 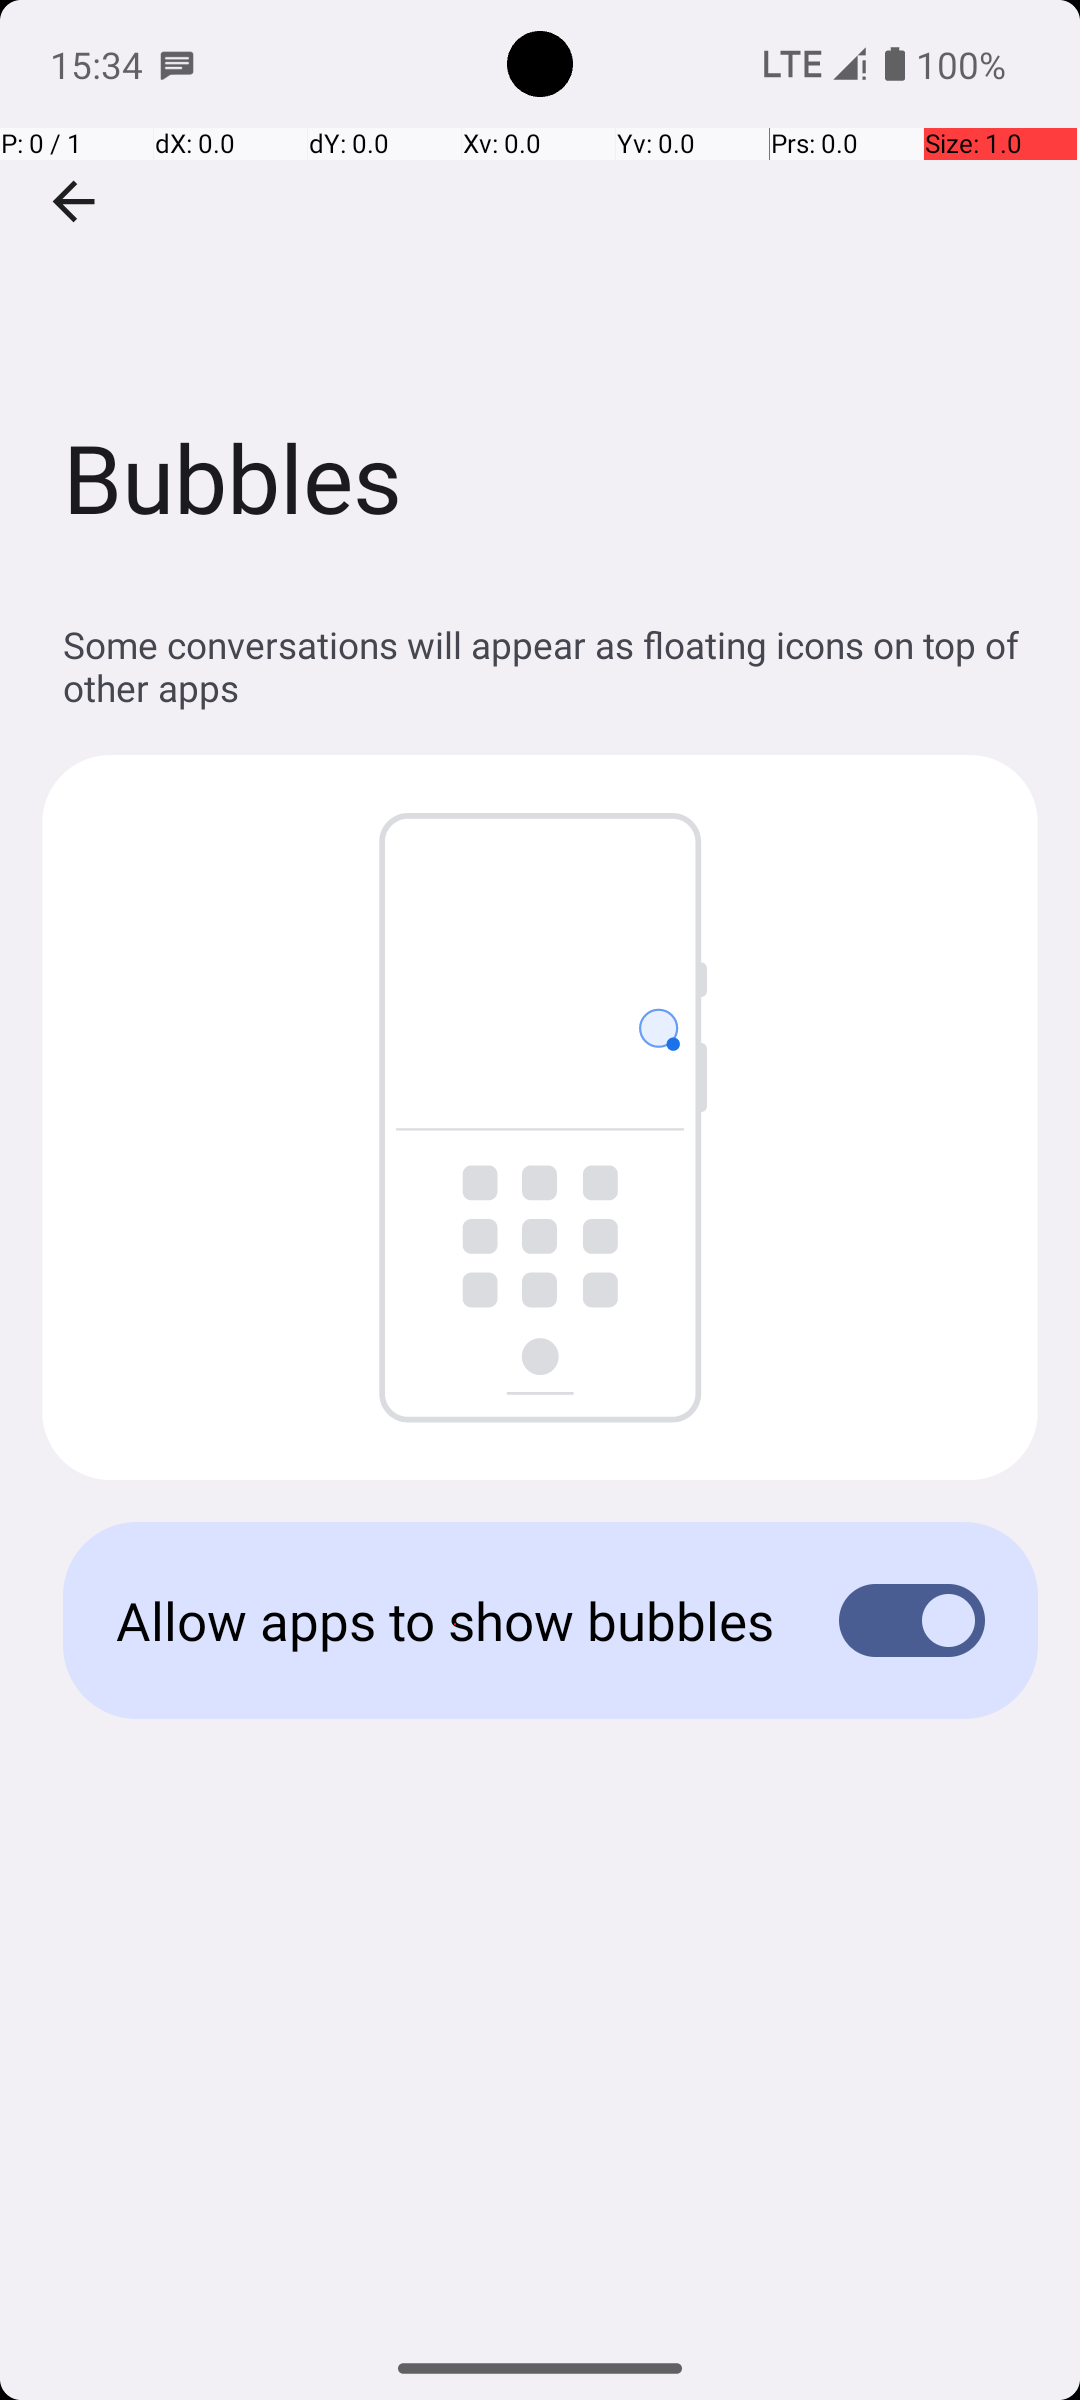 What do you see at coordinates (446, 1620) in the screenshot?
I see `Allow apps to show bubbles` at bounding box center [446, 1620].